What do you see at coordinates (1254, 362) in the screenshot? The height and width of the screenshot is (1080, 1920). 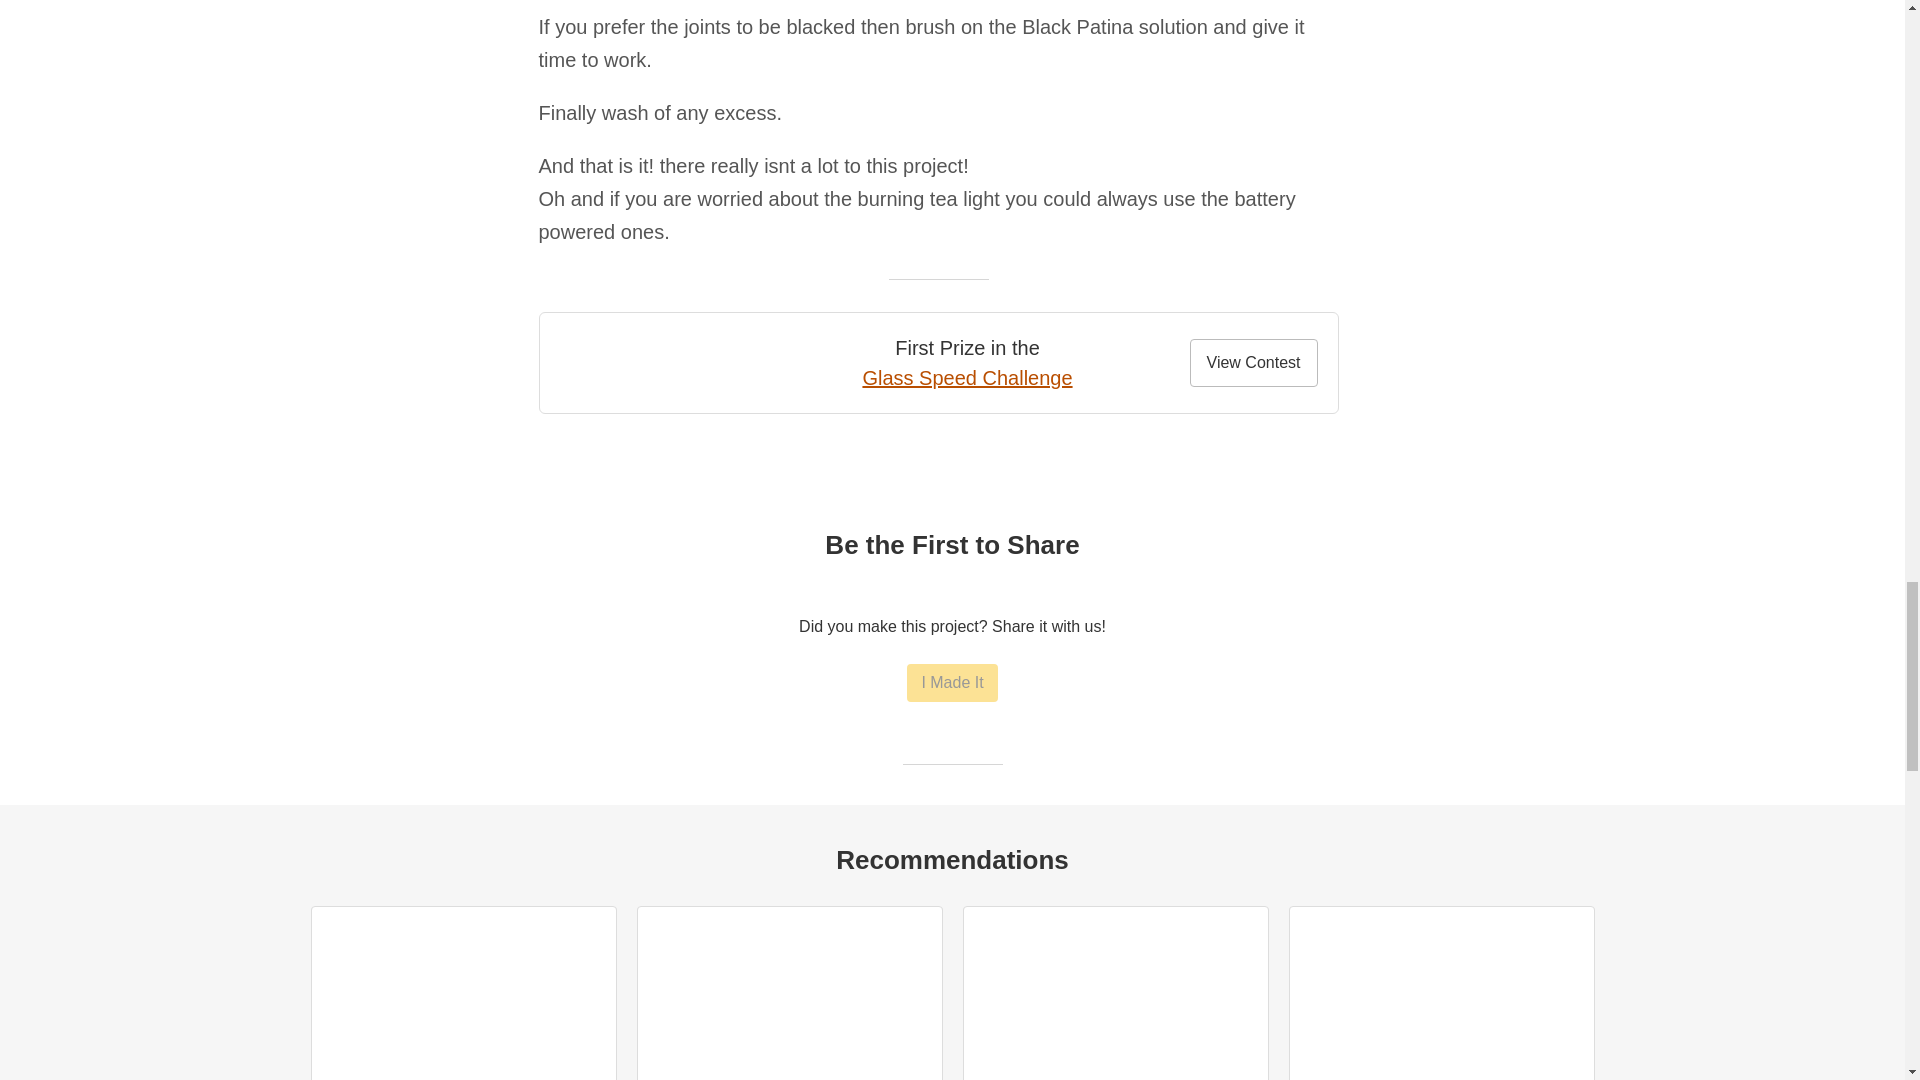 I see `View Contest` at bounding box center [1254, 362].